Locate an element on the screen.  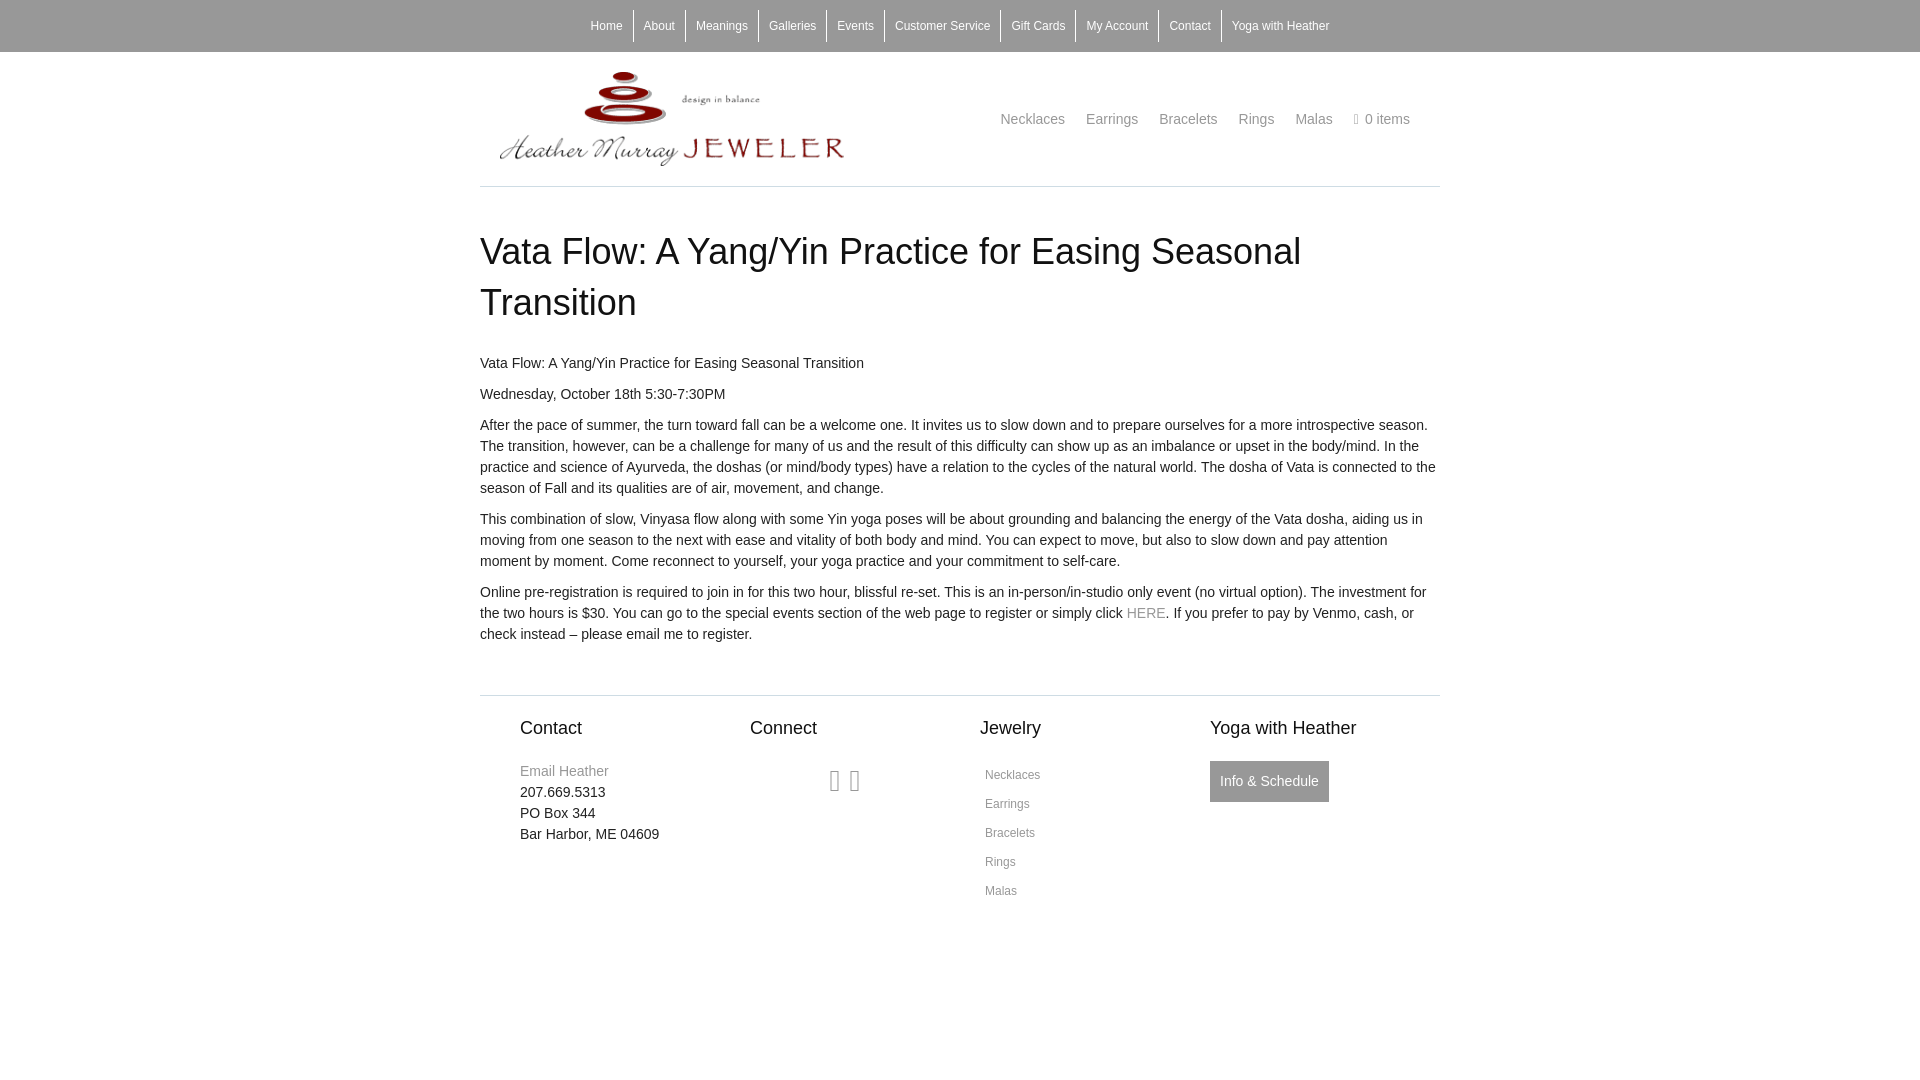
Malas is located at coordinates (1074, 890).